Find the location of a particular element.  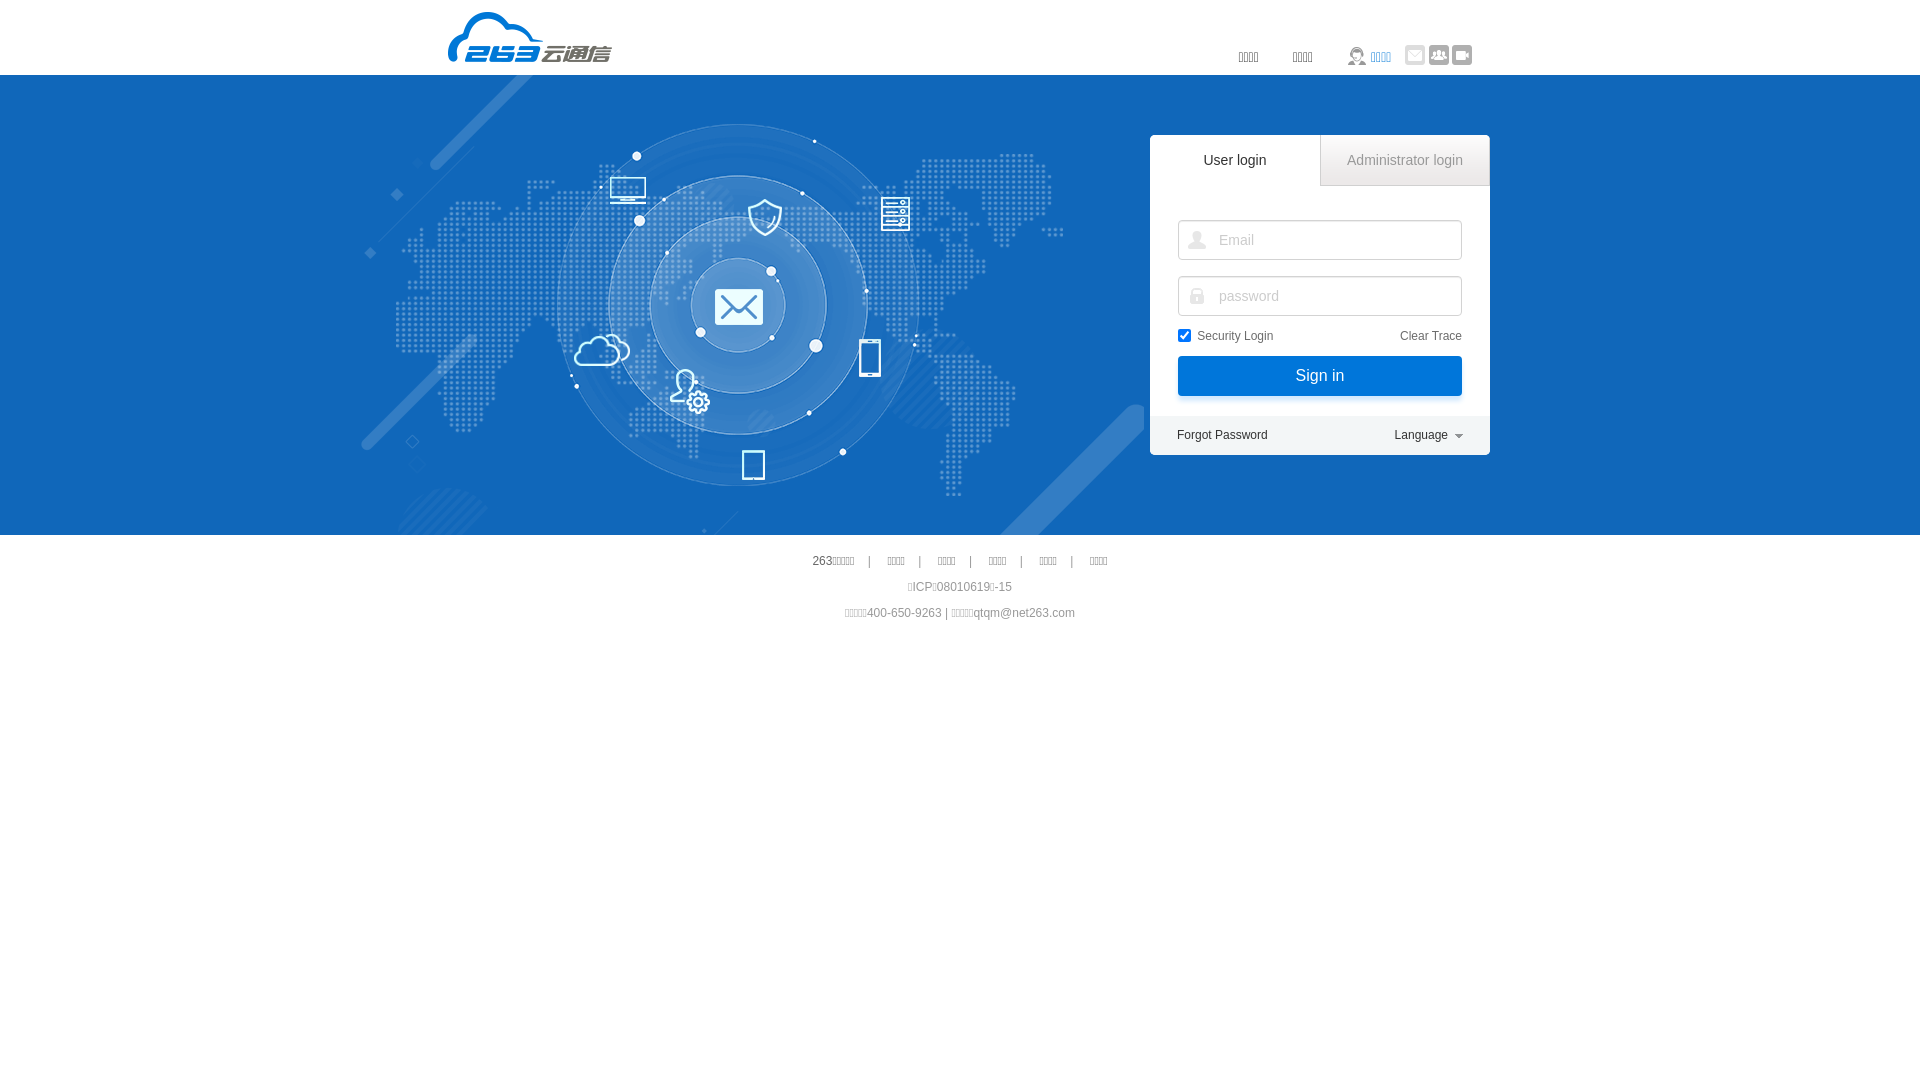

Language is located at coordinates (1429, 436).